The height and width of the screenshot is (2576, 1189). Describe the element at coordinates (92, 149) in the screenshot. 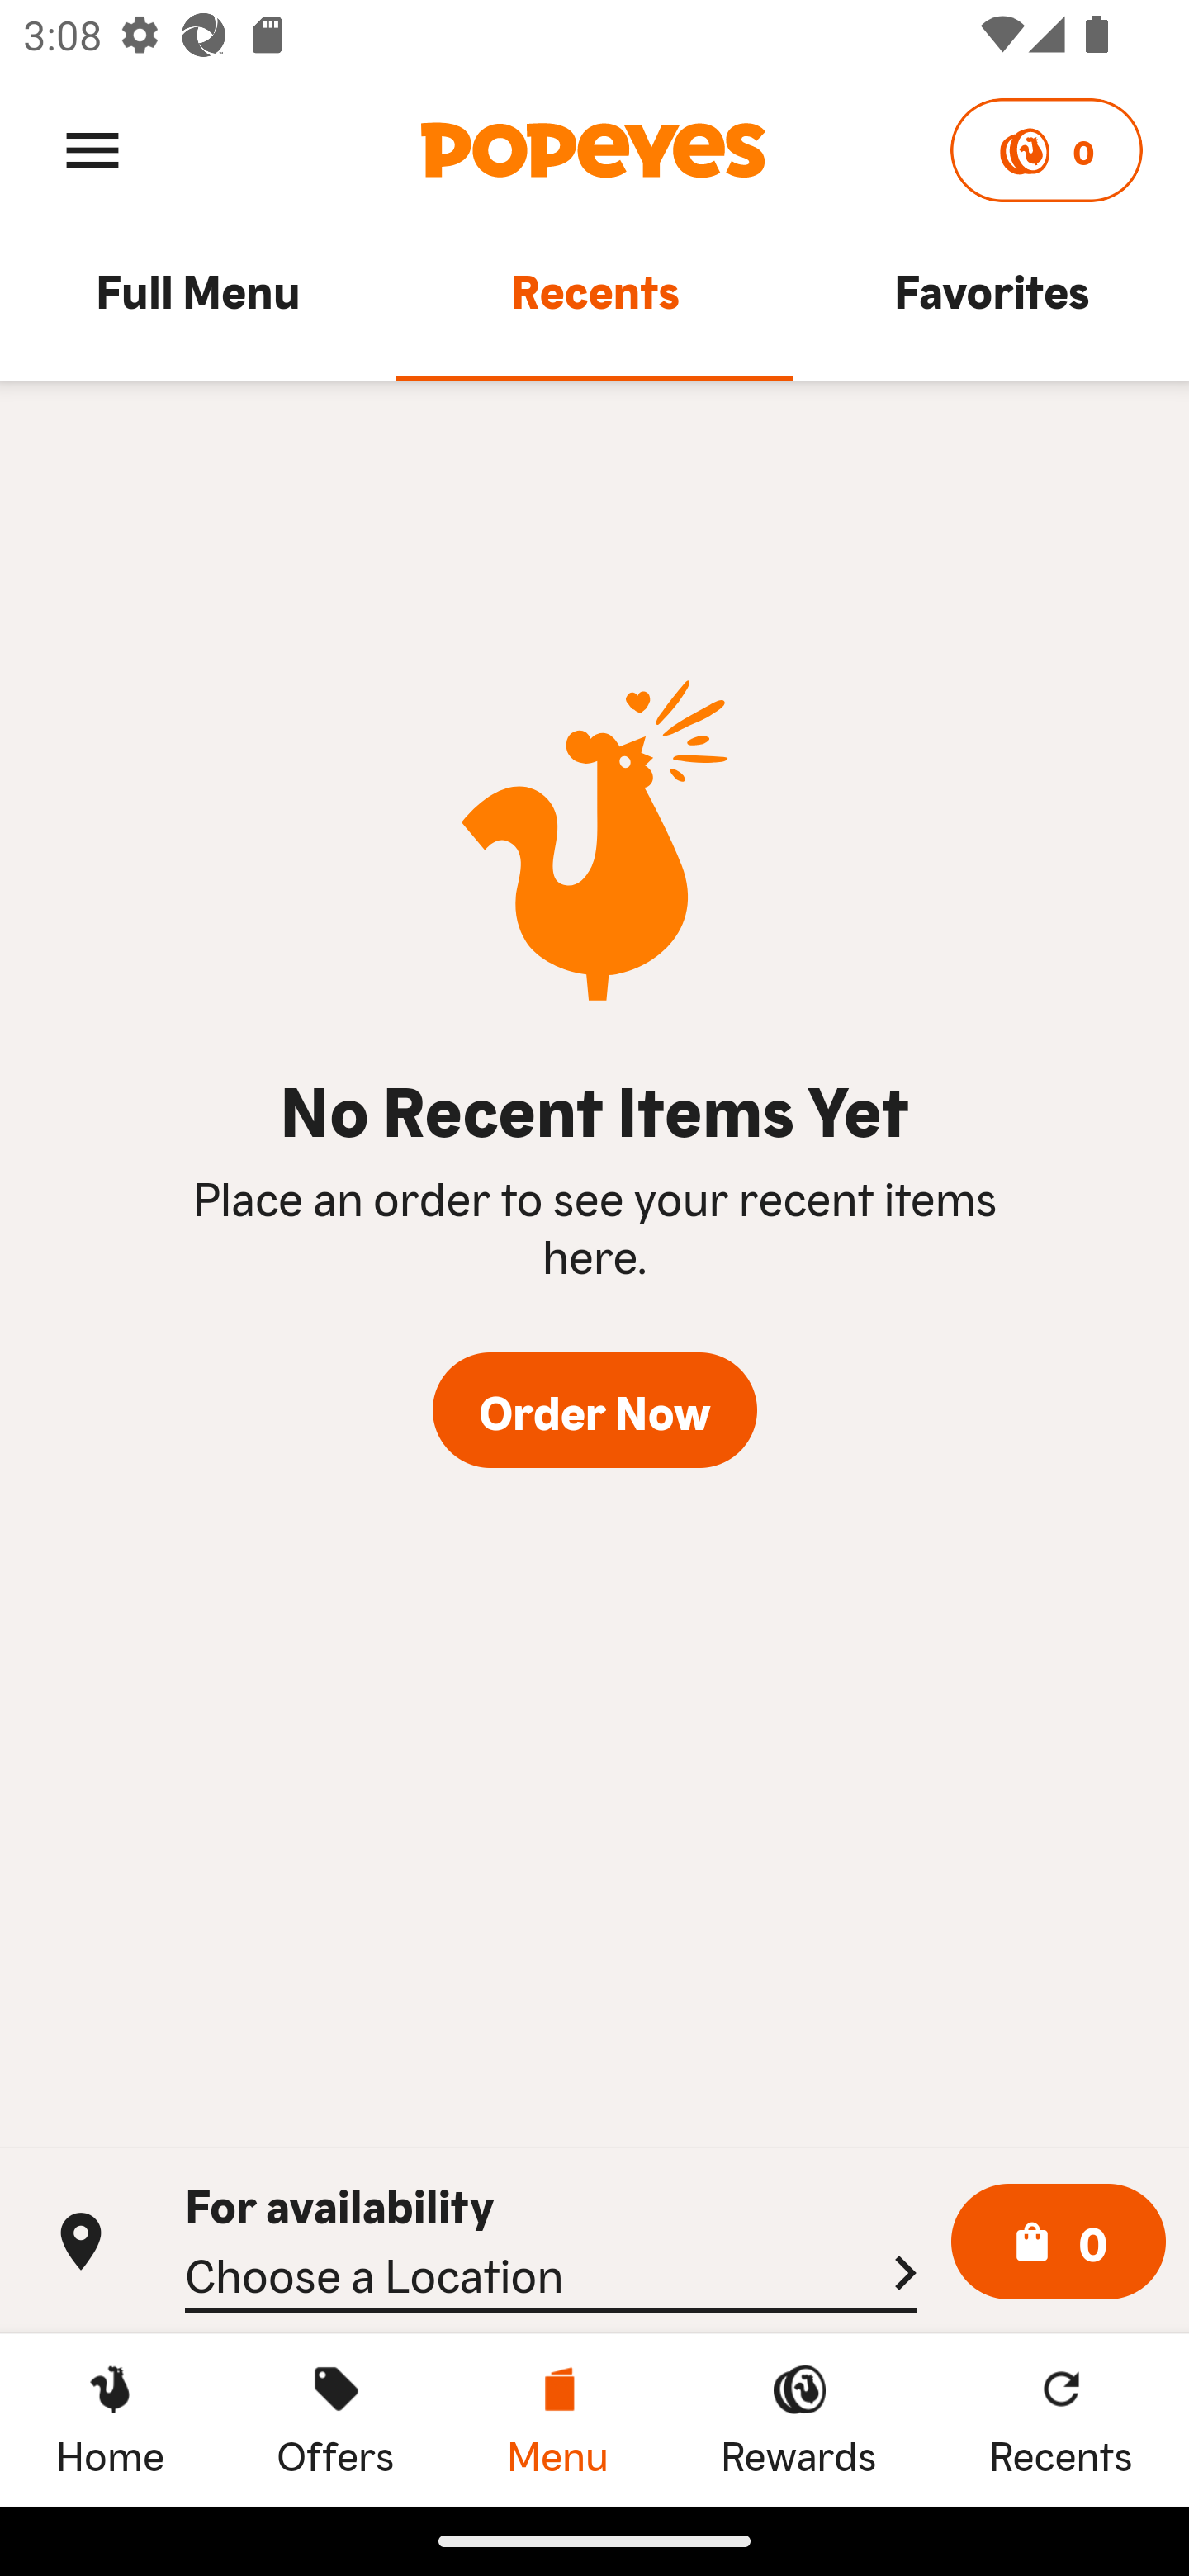

I see `Menu ` at that location.